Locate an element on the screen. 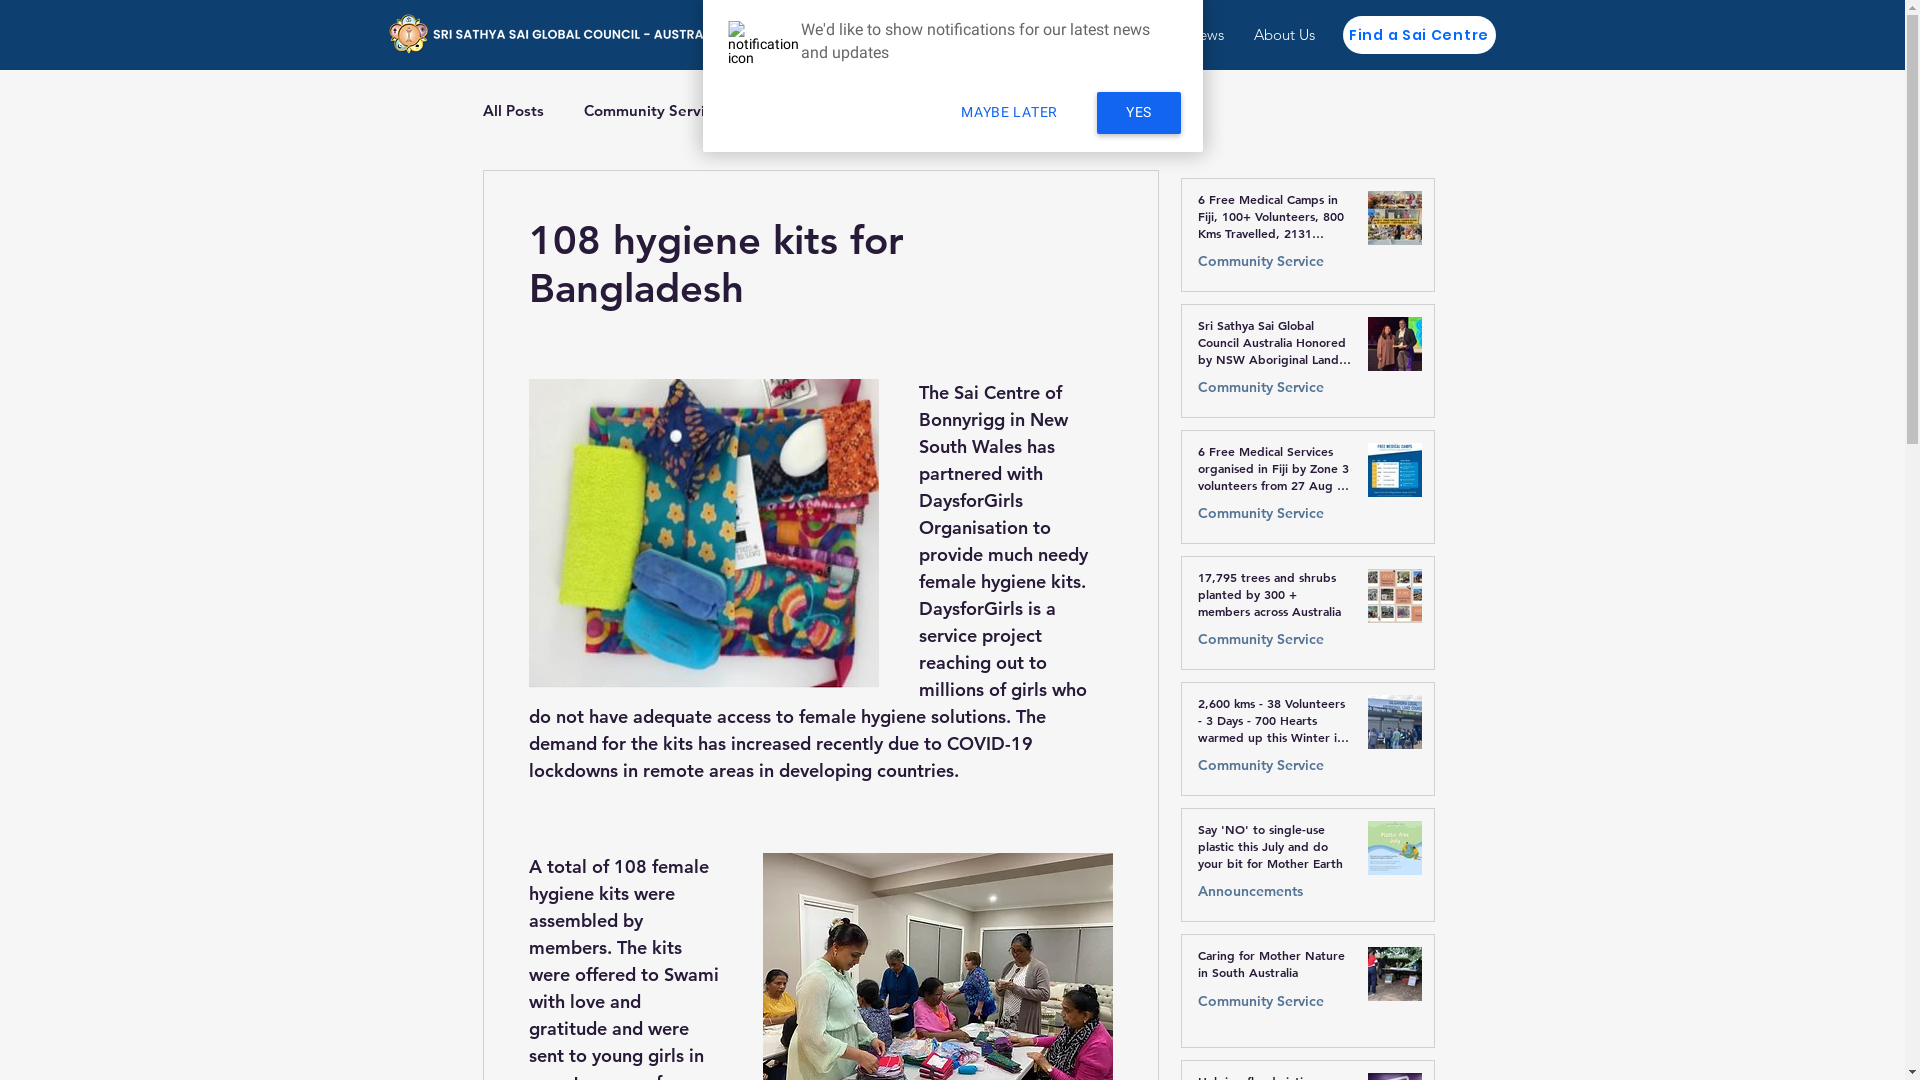  Caring for Mother Nature in South Australia is located at coordinates (1275, 968).